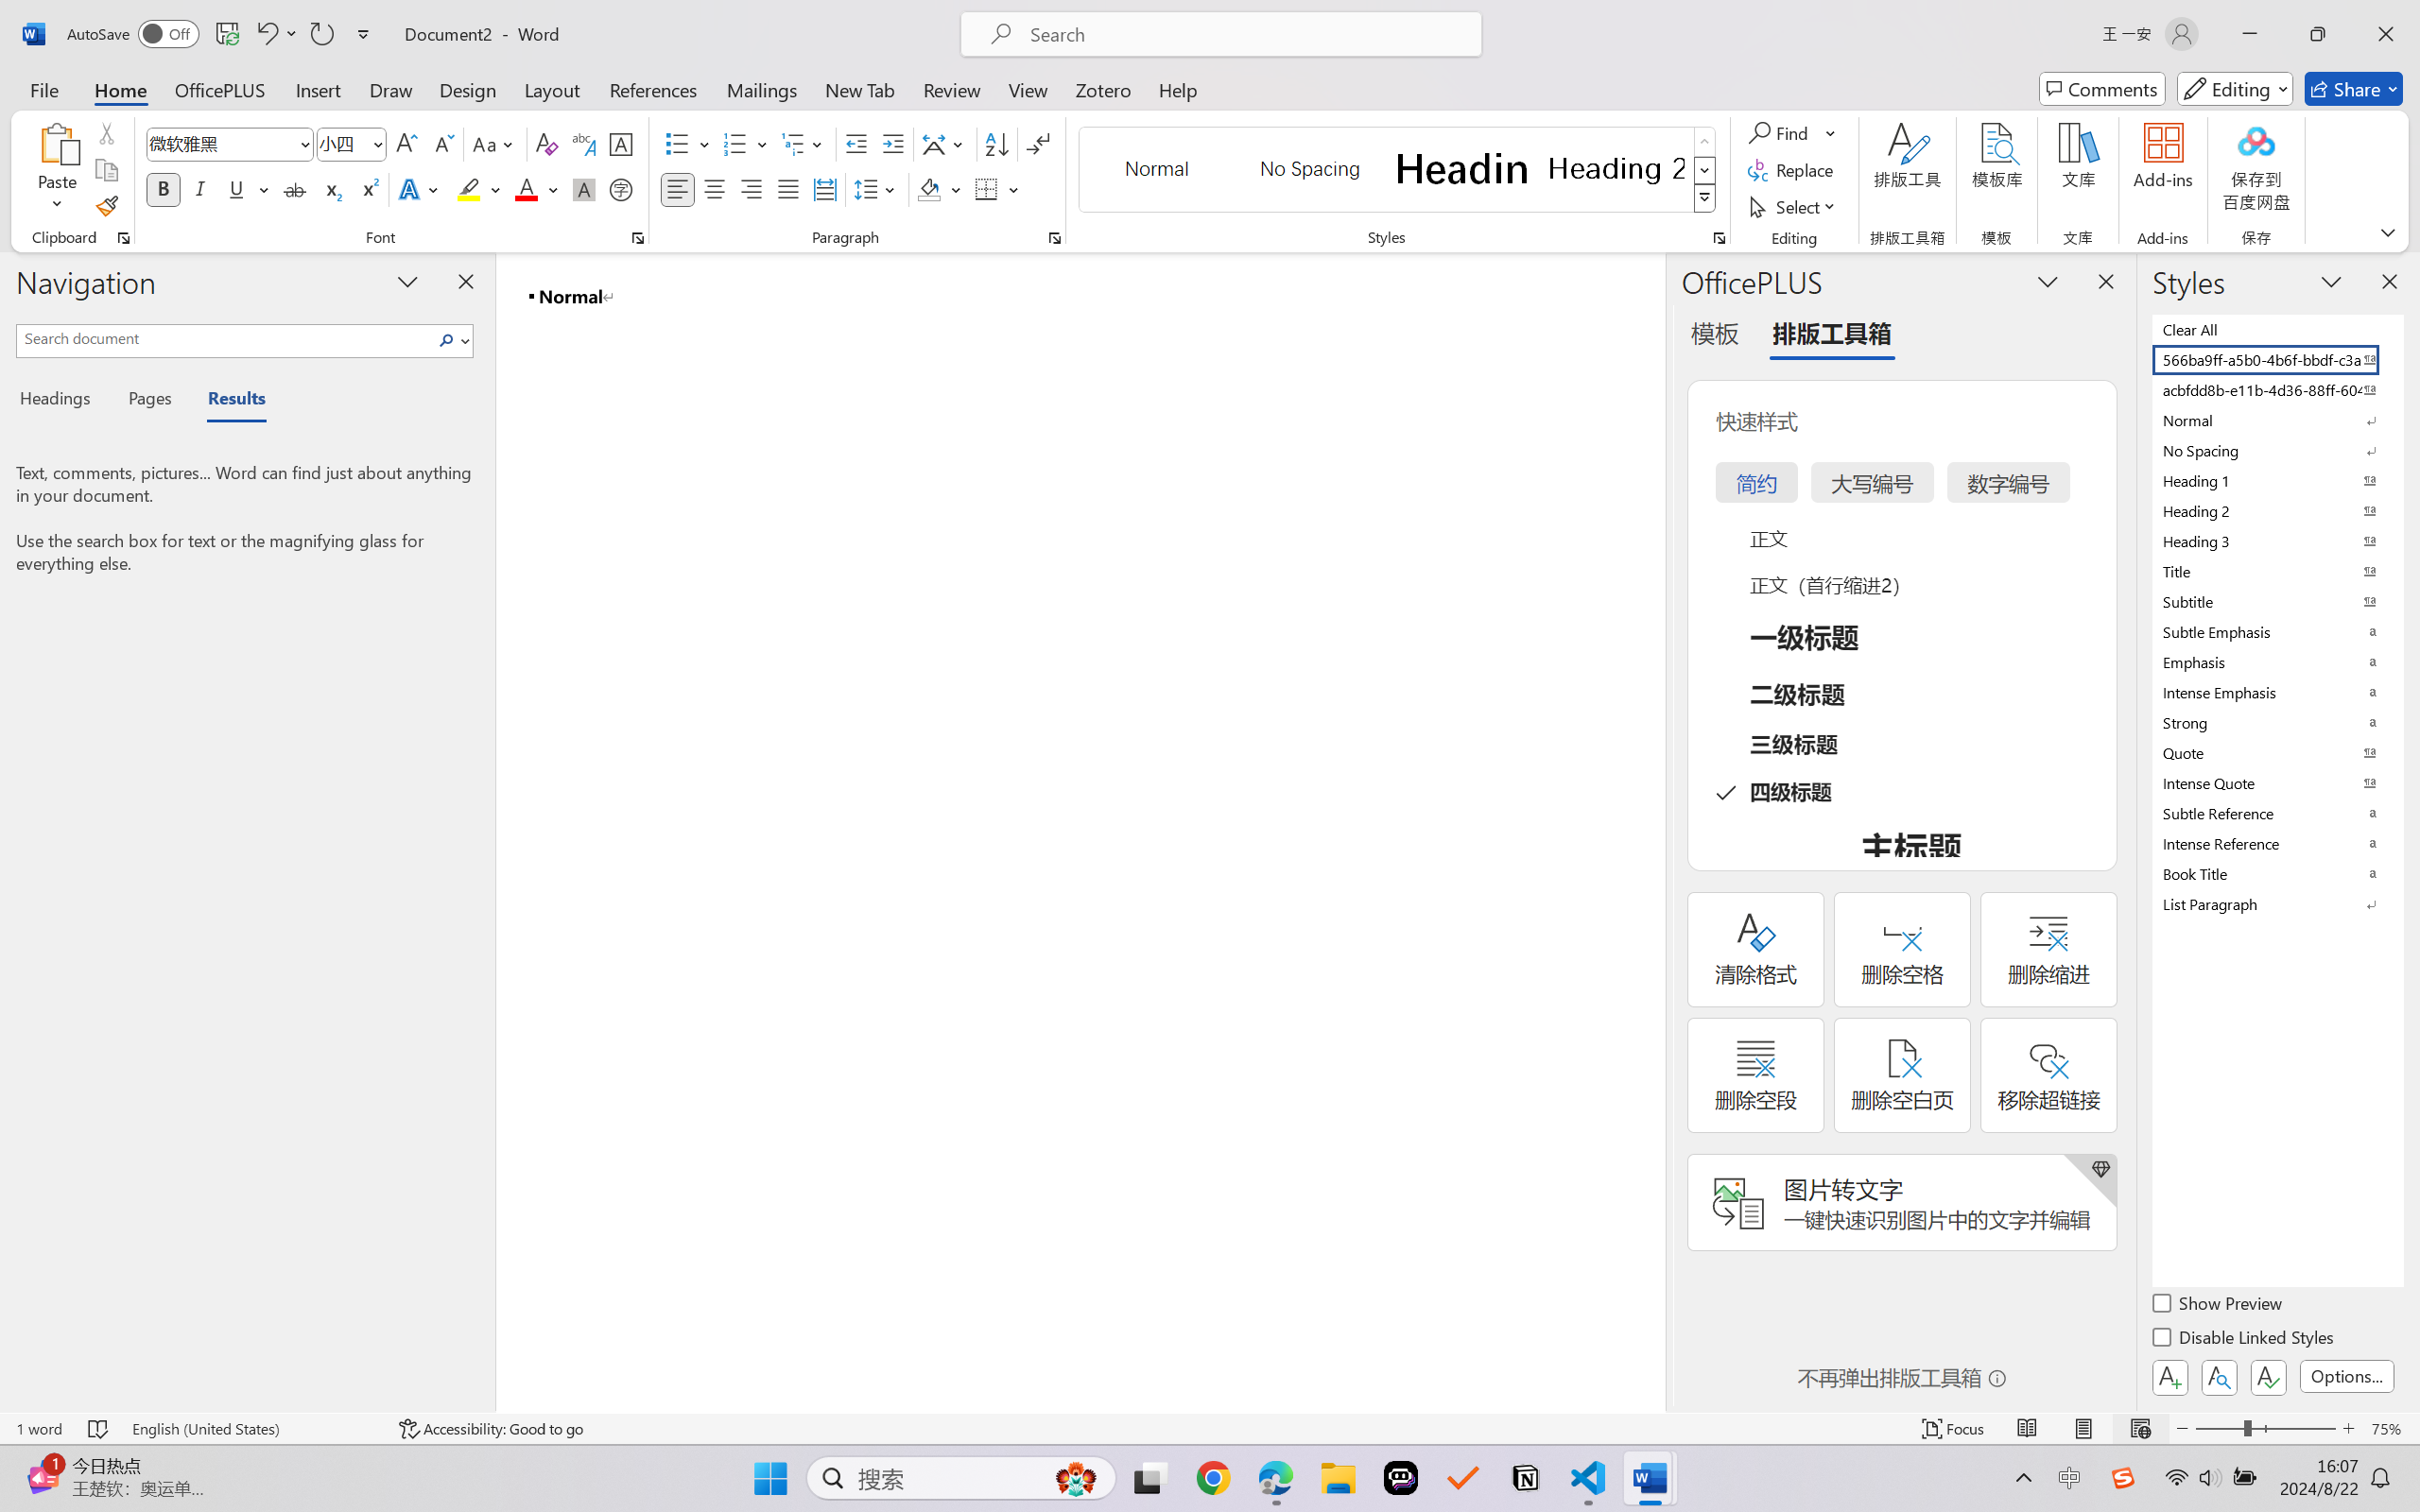 The image size is (2420, 1512). I want to click on Bullets, so click(688, 144).